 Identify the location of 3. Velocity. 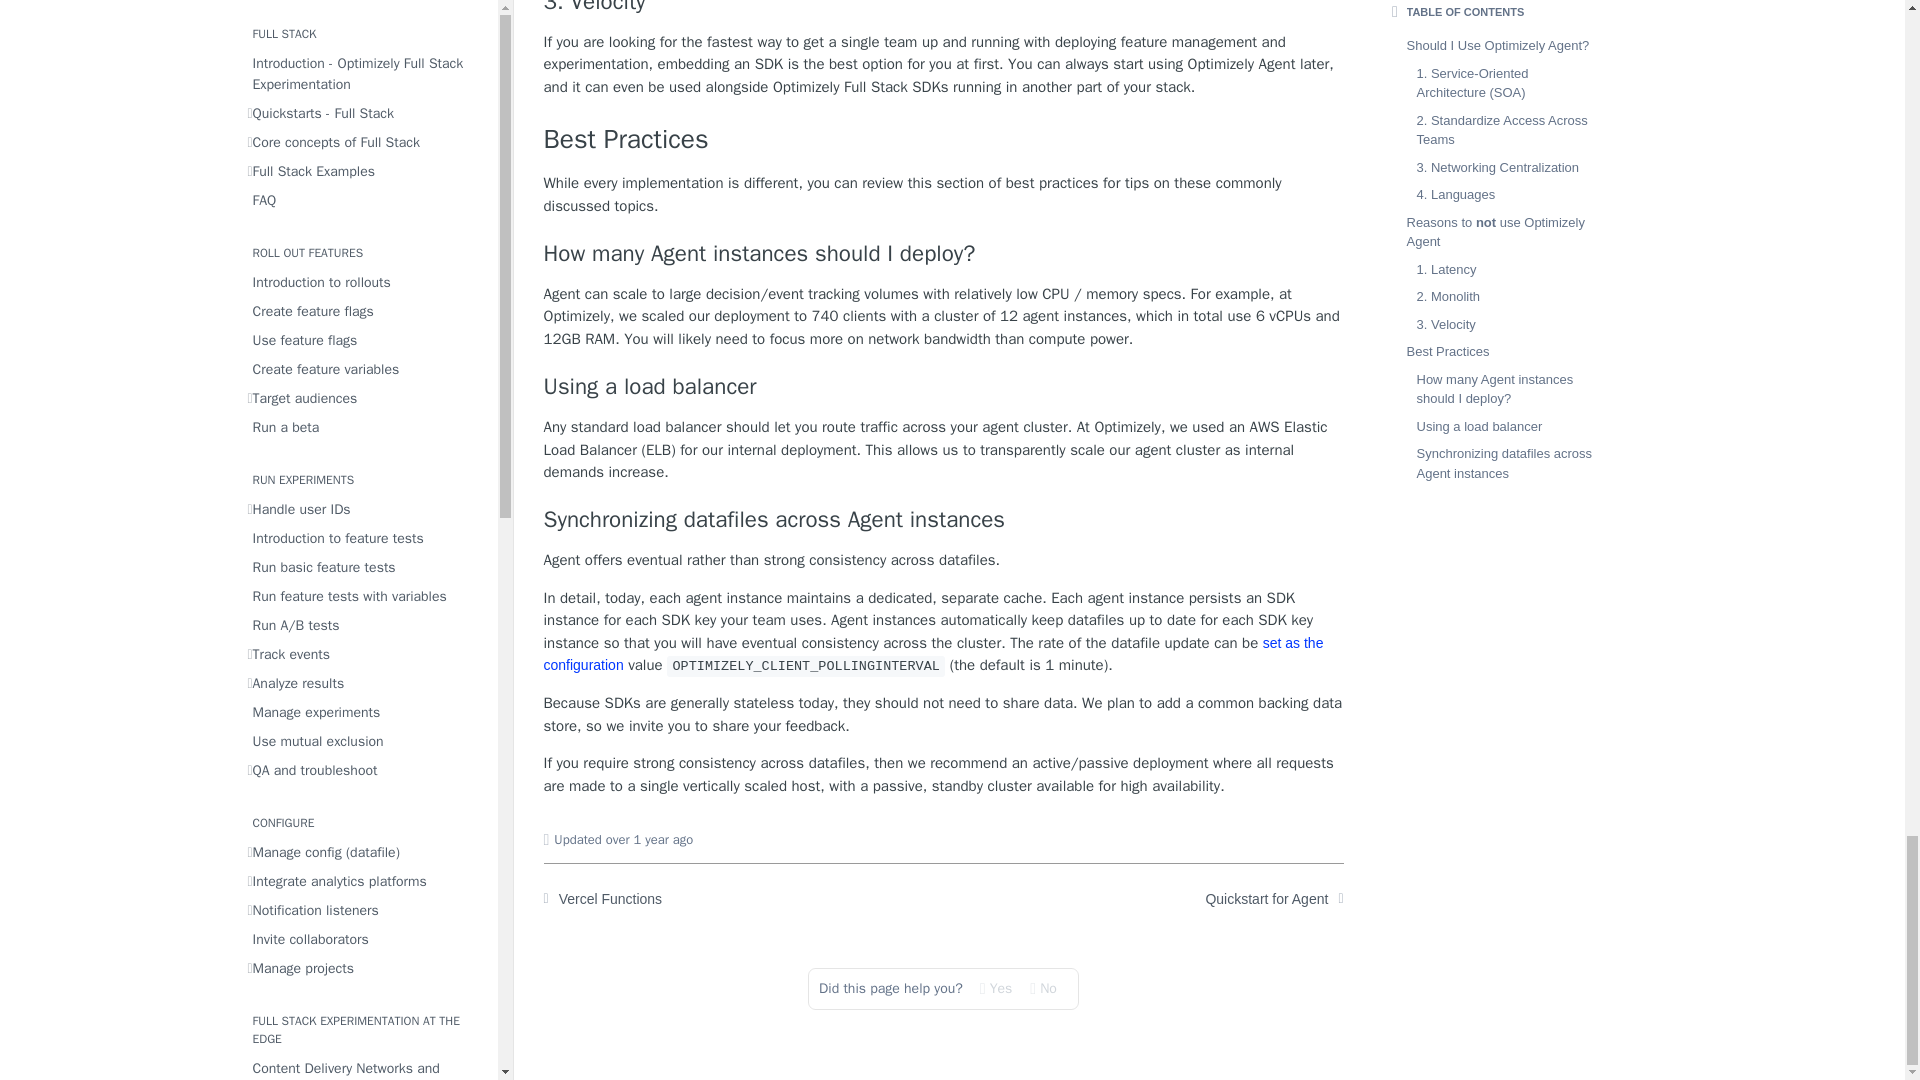
(944, 8).